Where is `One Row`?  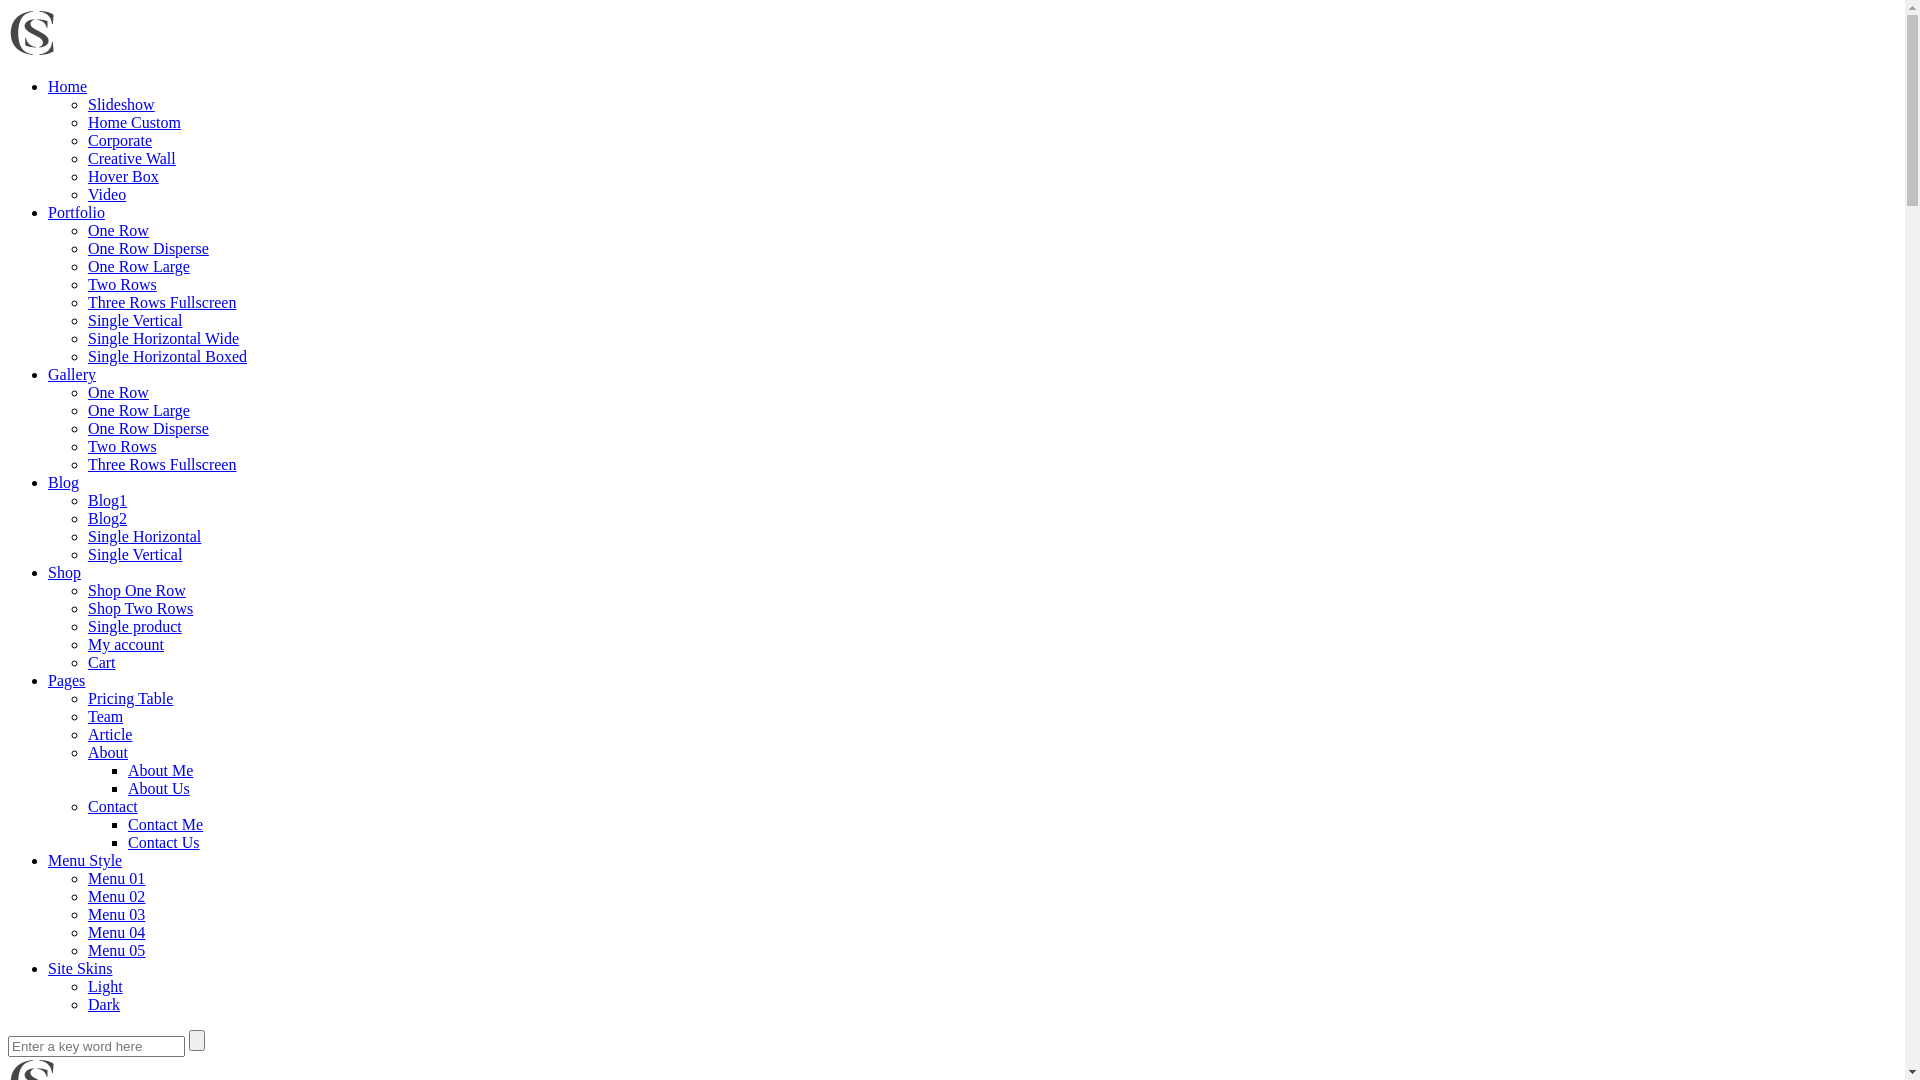 One Row is located at coordinates (118, 392).